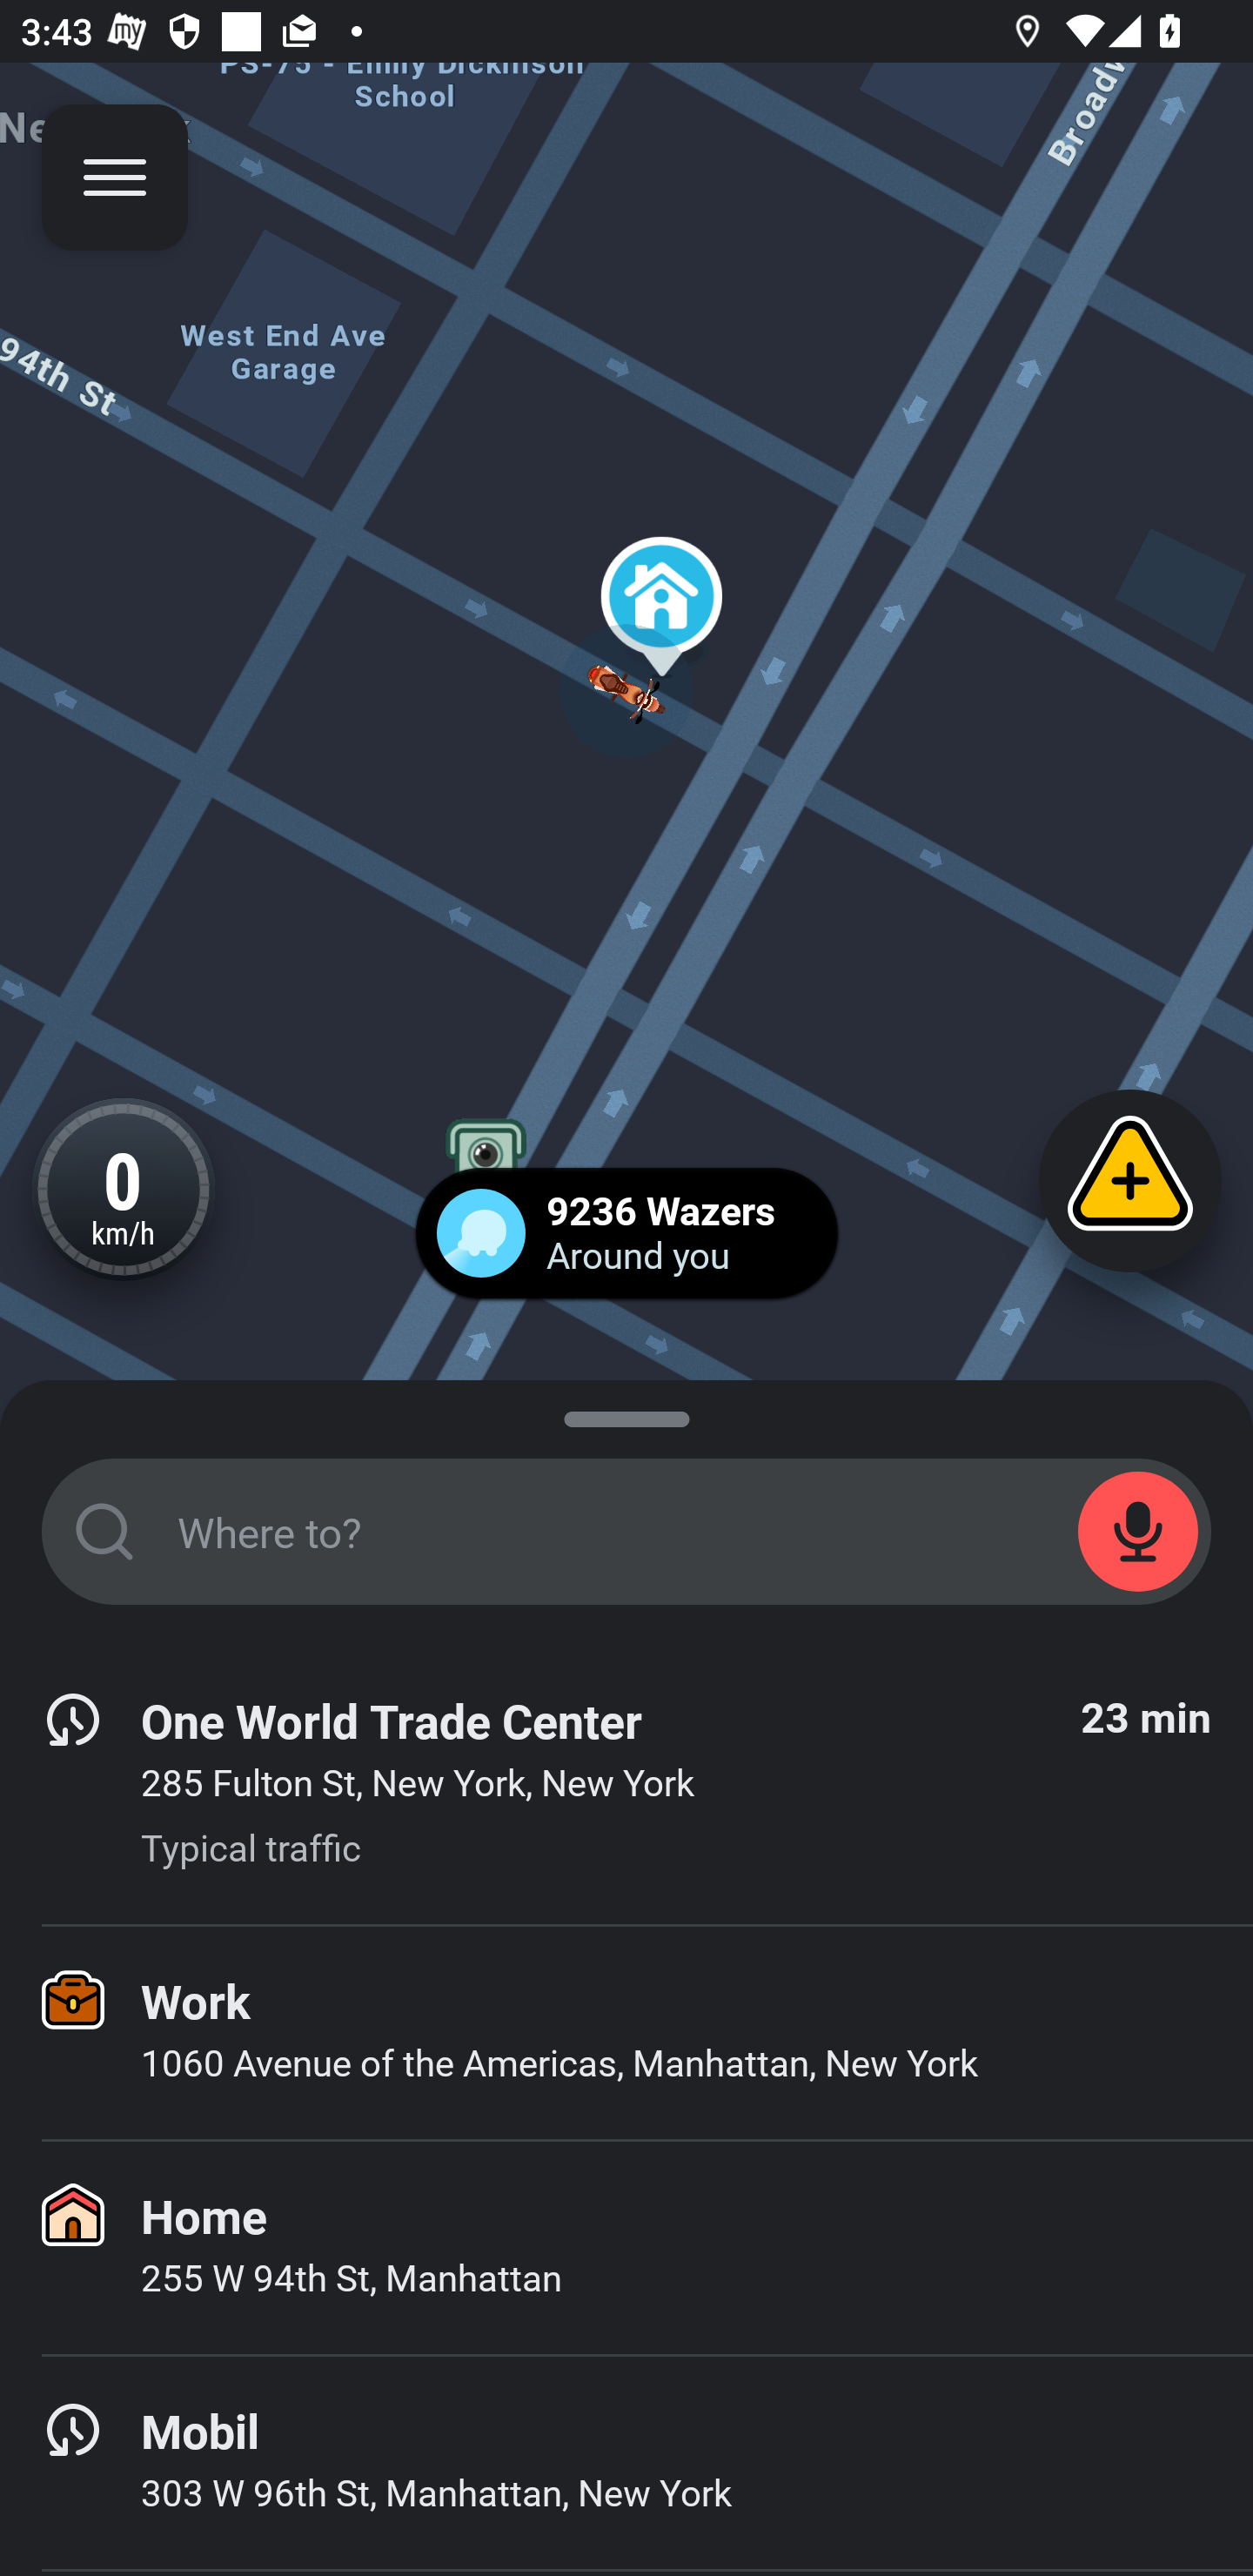 Image resolution: width=1253 pixels, height=2576 pixels. What do you see at coordinates (626, 2463) in the screenshot?
I see `Mobil 303 W 96th St, Manhattan, New York` at bounding box center [626, 2463].